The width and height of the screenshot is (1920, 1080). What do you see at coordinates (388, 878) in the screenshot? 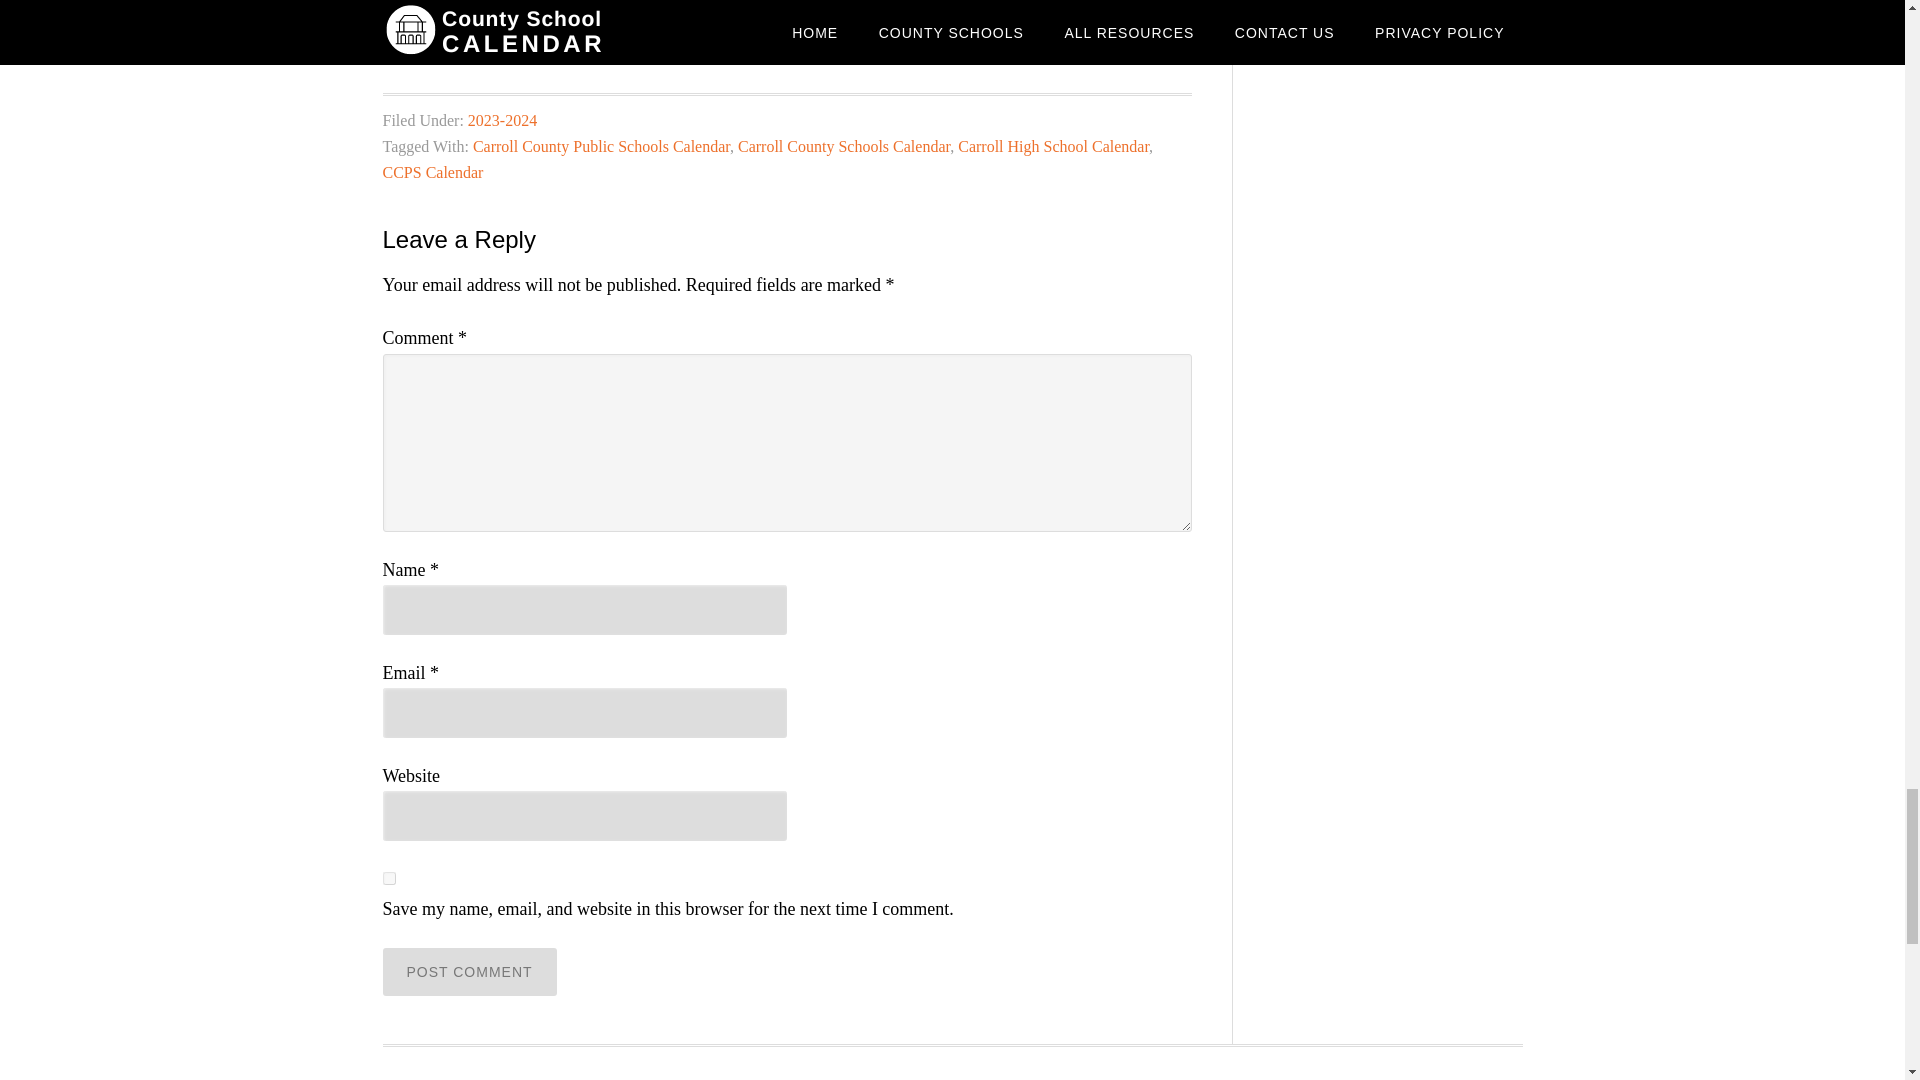
I see `yes` at bounding box center [388, 878].